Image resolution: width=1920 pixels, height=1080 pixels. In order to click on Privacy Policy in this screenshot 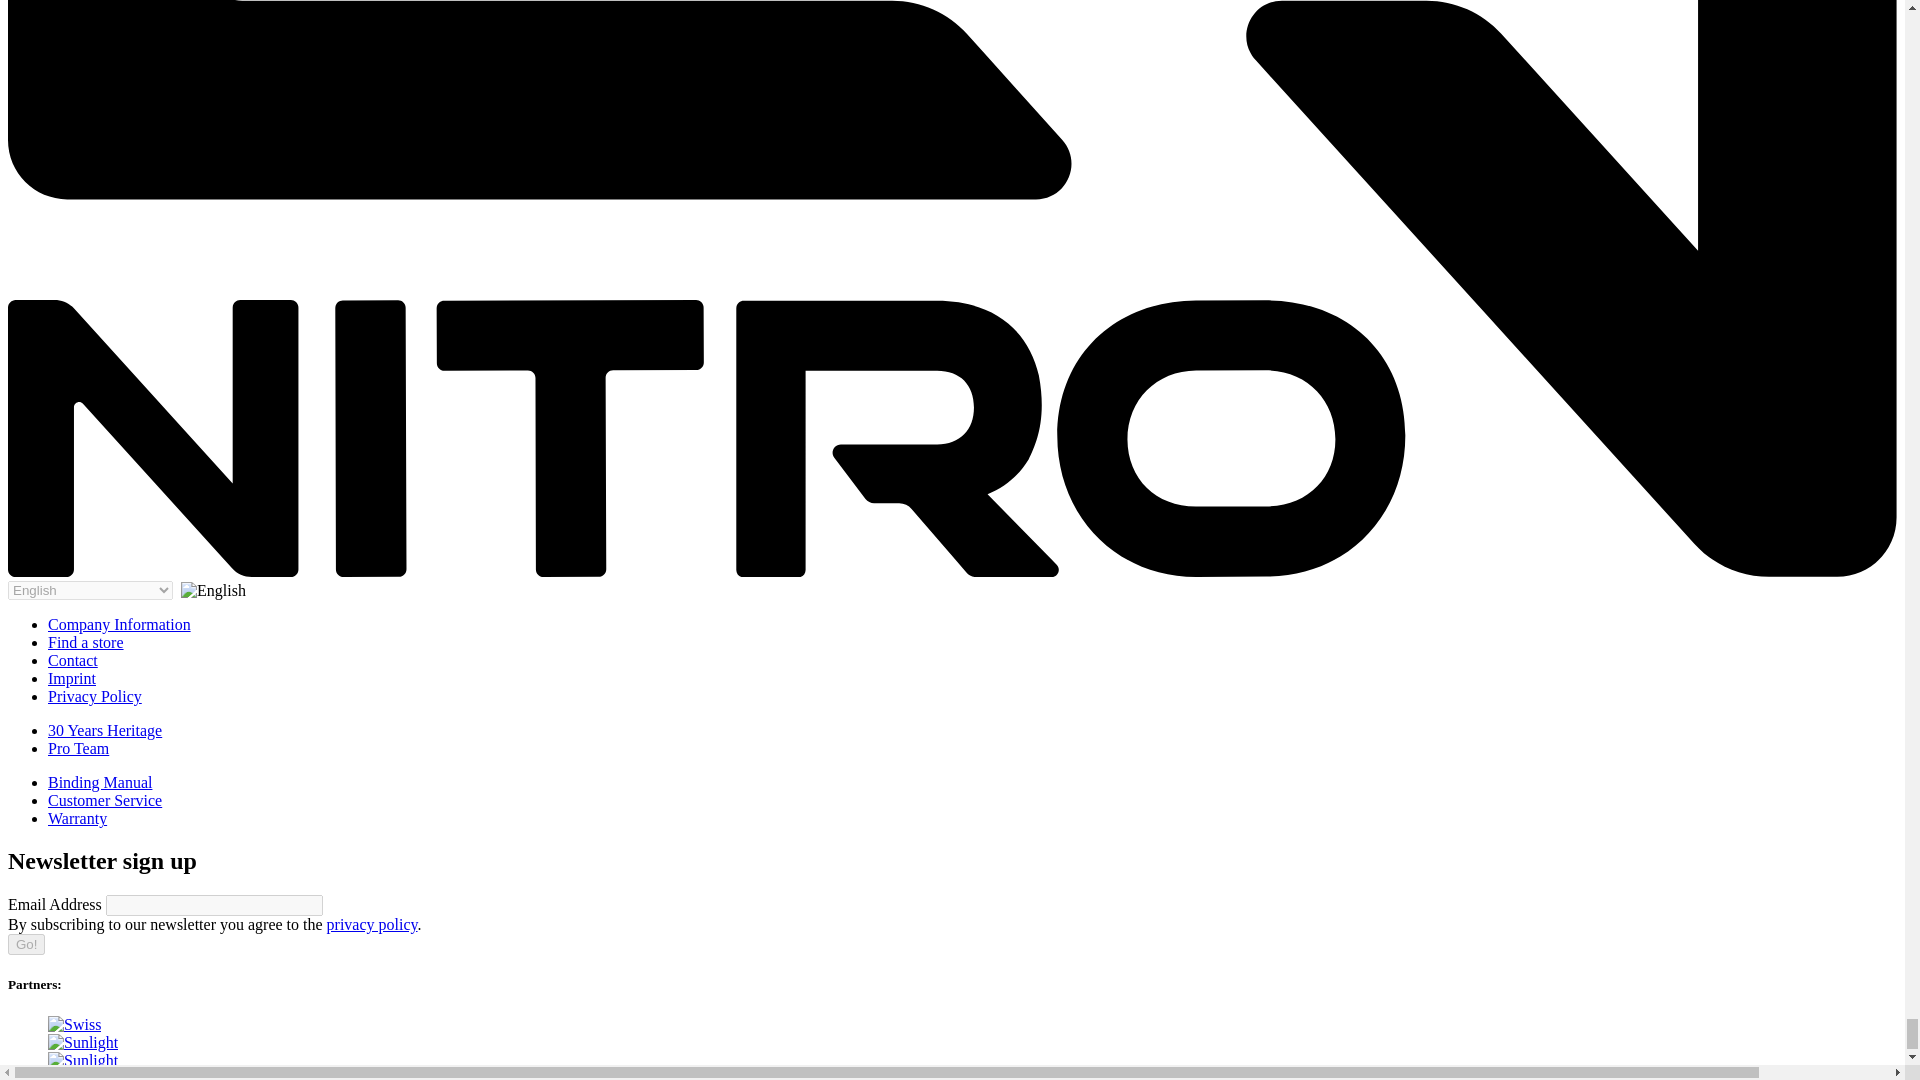, I will do `click(95, 696)`.